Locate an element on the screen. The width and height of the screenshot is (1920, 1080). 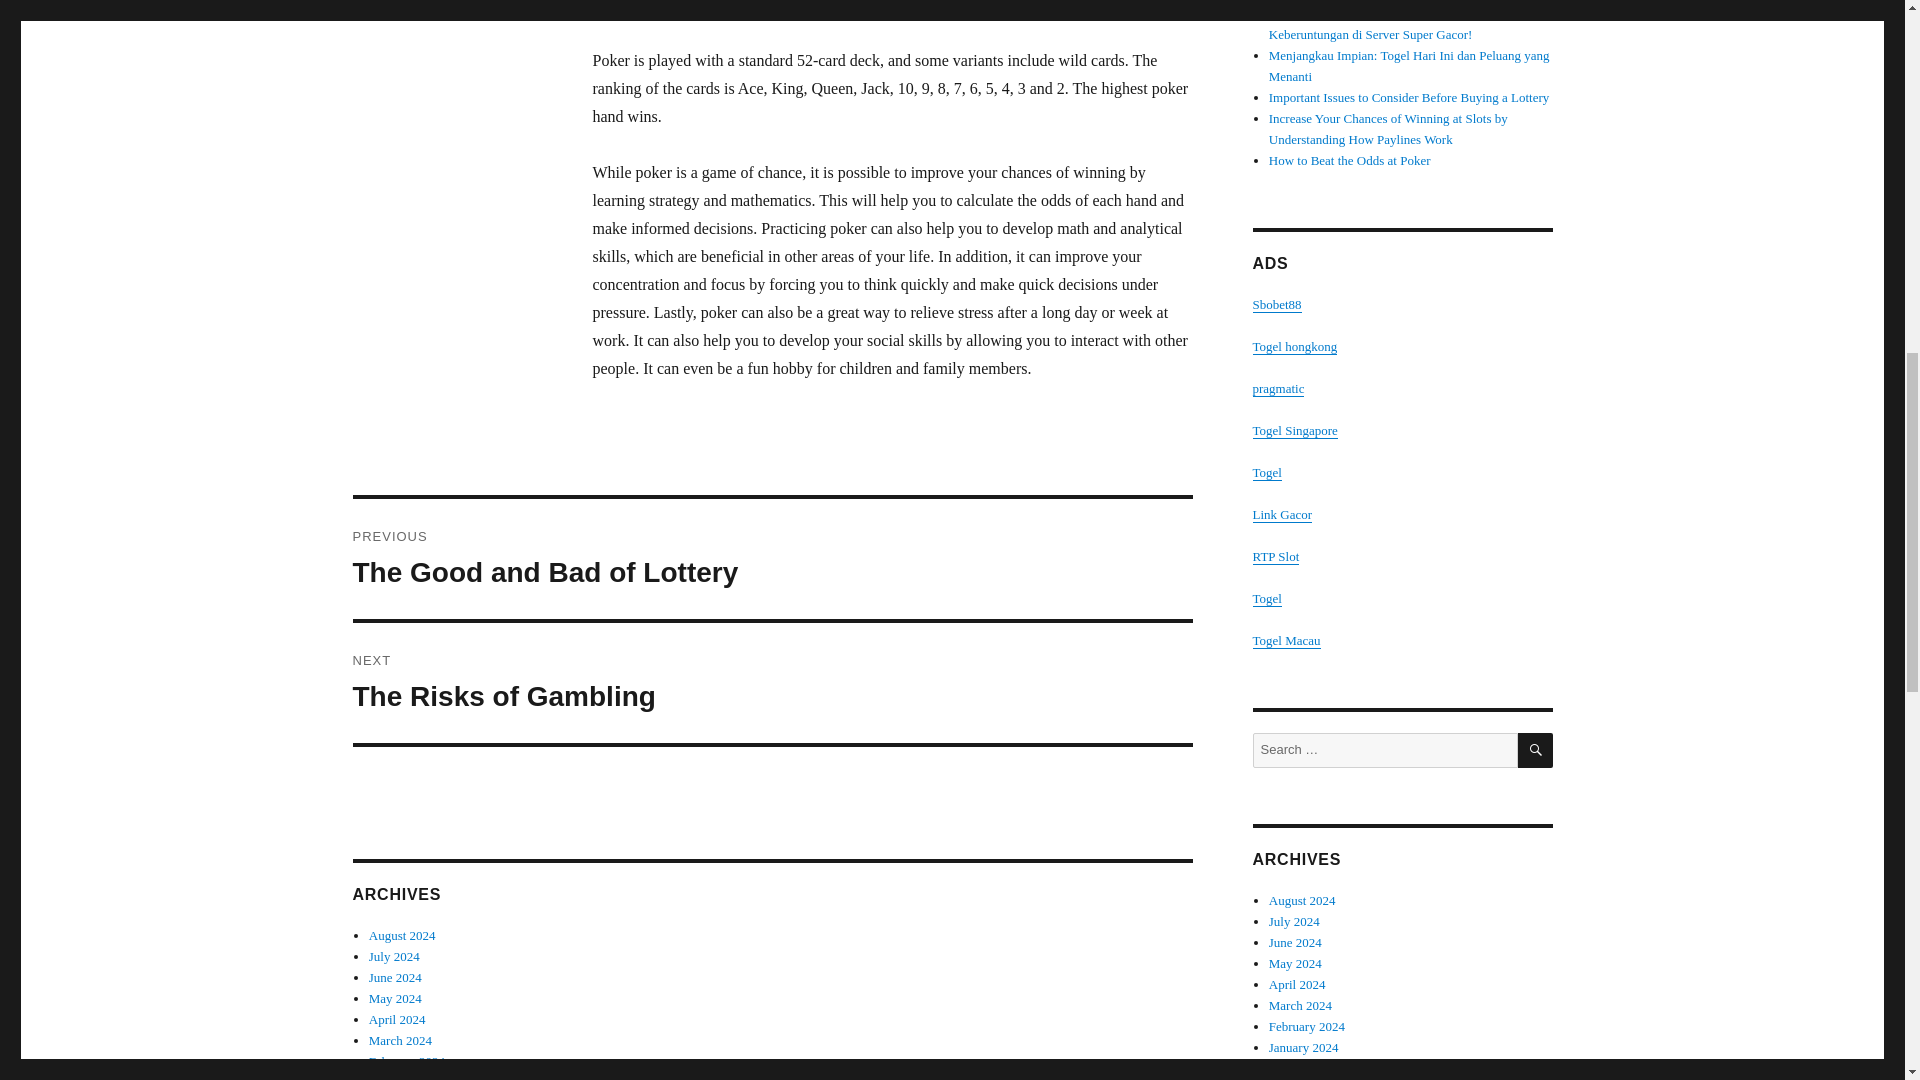
February 2024 is located at coordinates (772, 558).